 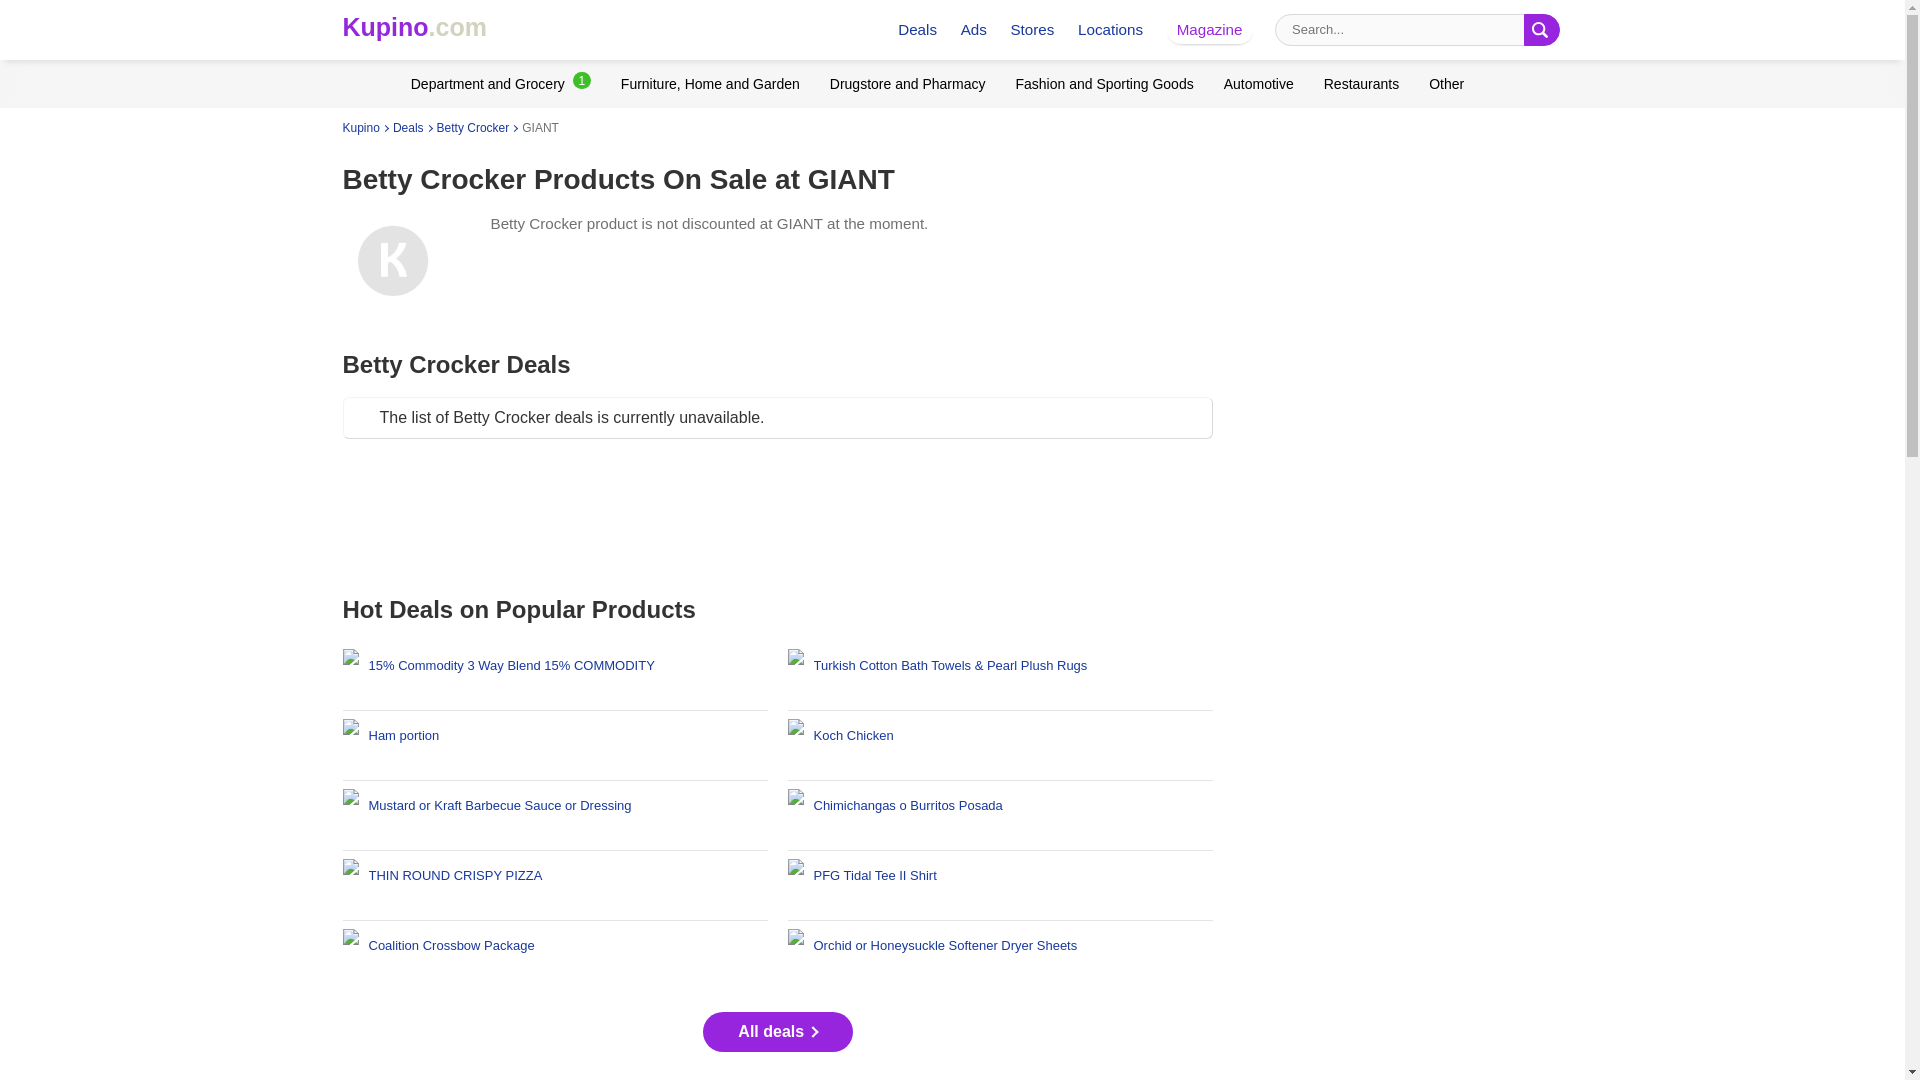 What do you see at coordinates (710, 83) in the screenshot?
I see `Furniture, Home and Garden` at bounding box center [710, 83].